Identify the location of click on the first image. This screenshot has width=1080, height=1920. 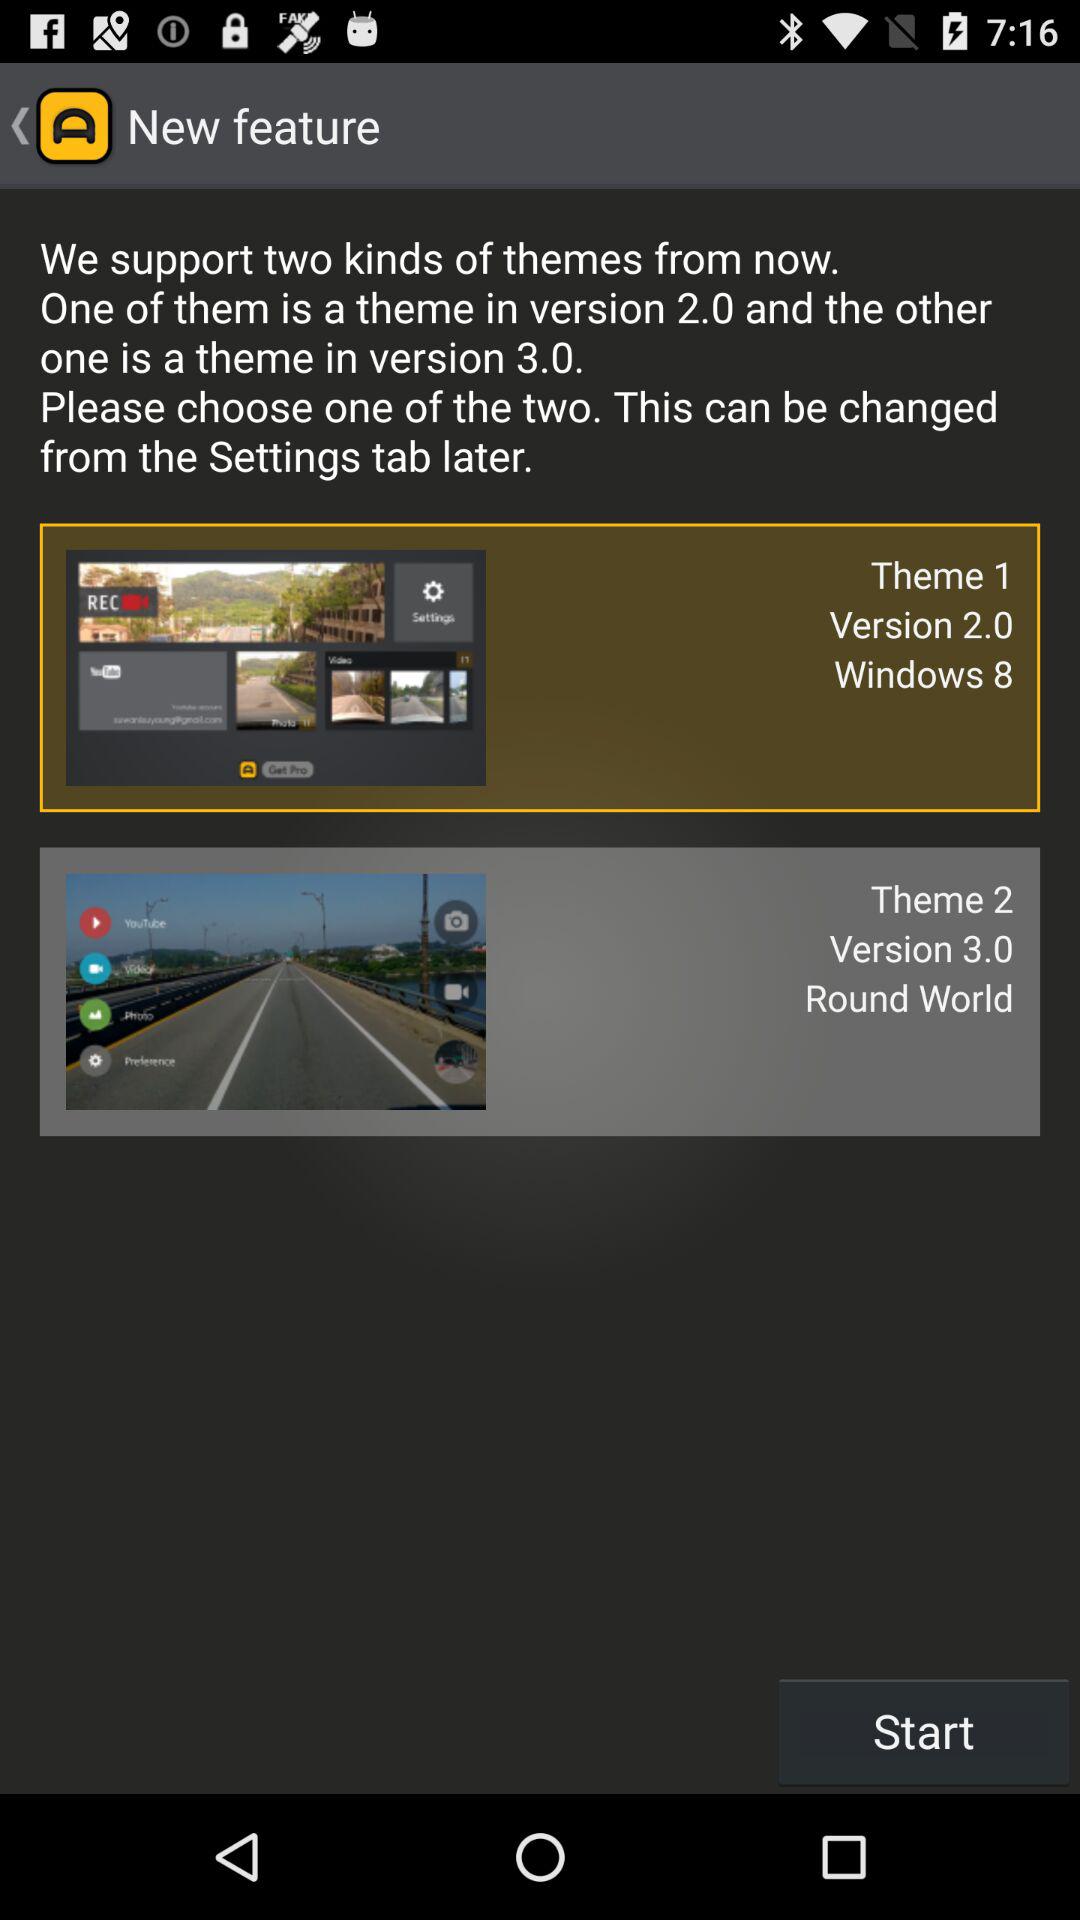
(276, 667).